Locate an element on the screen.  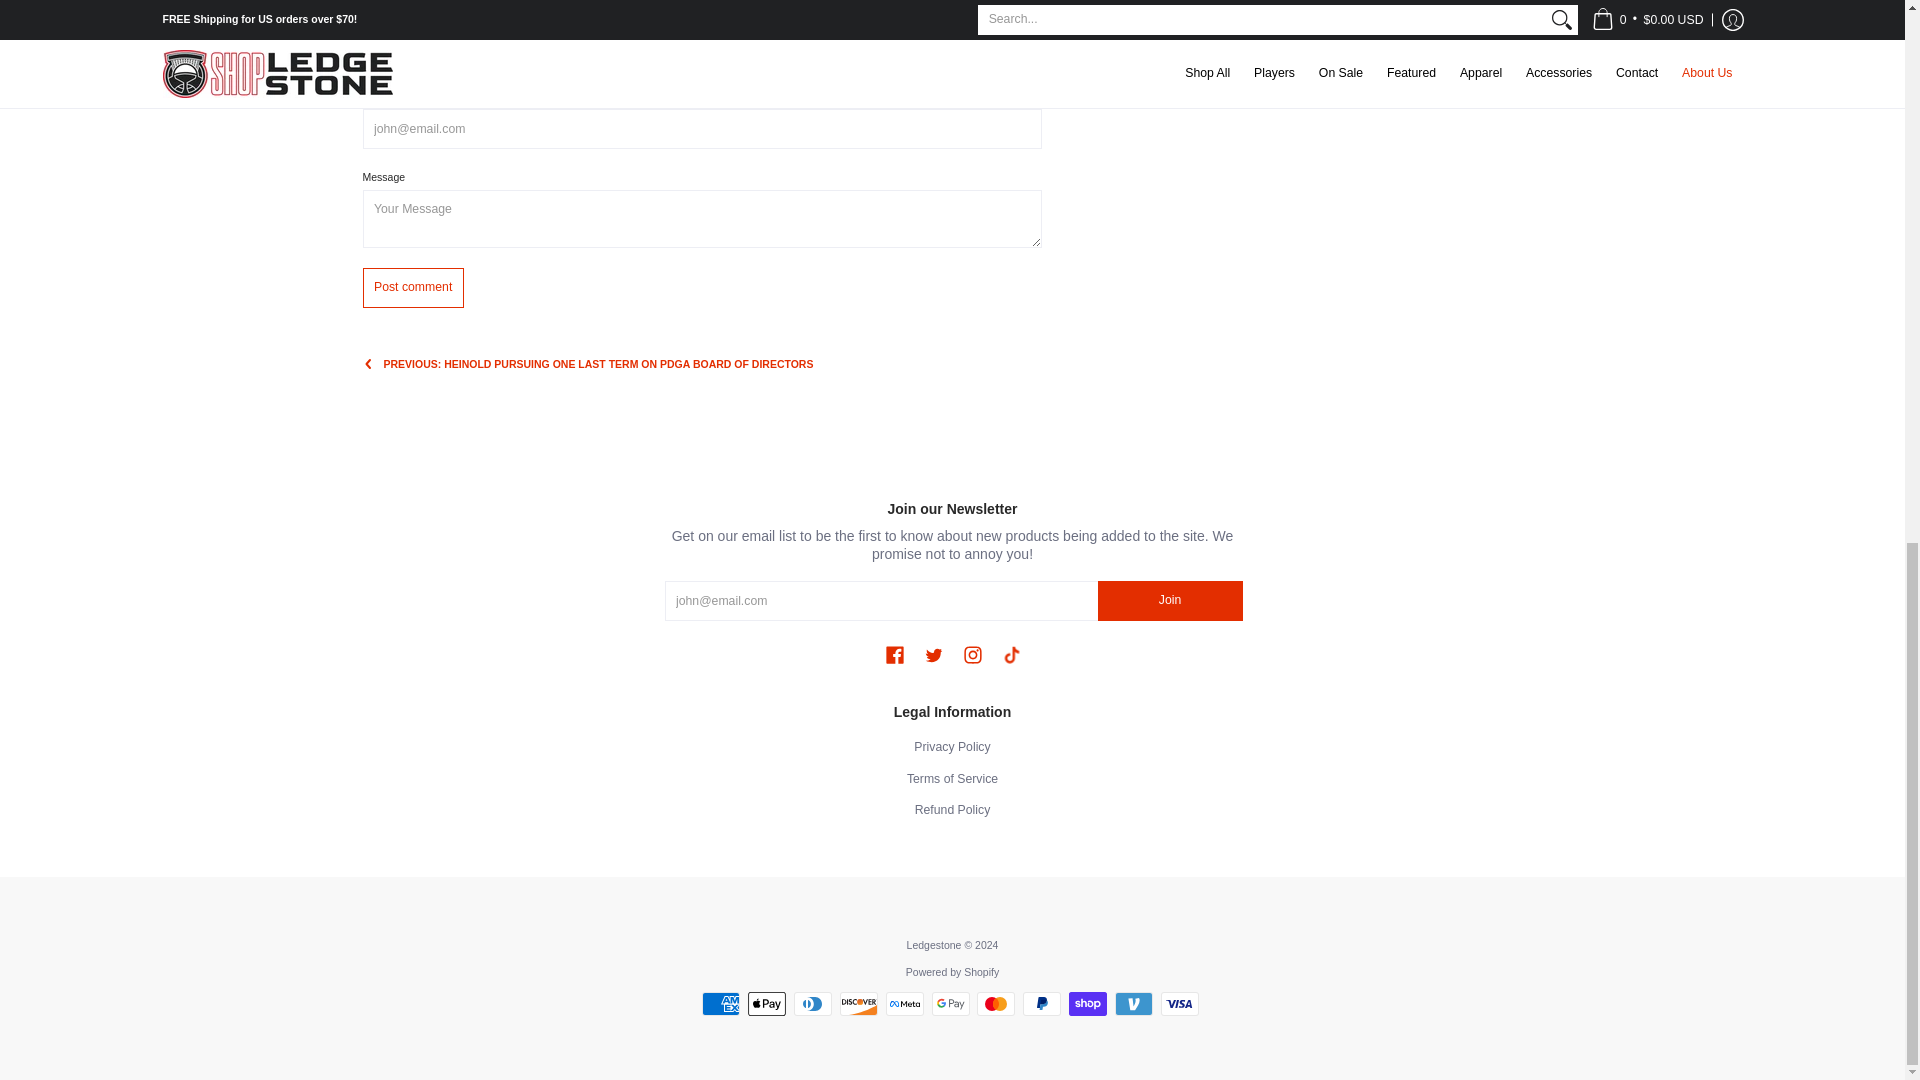
Venmo is located at coordinates (1134, 1004).